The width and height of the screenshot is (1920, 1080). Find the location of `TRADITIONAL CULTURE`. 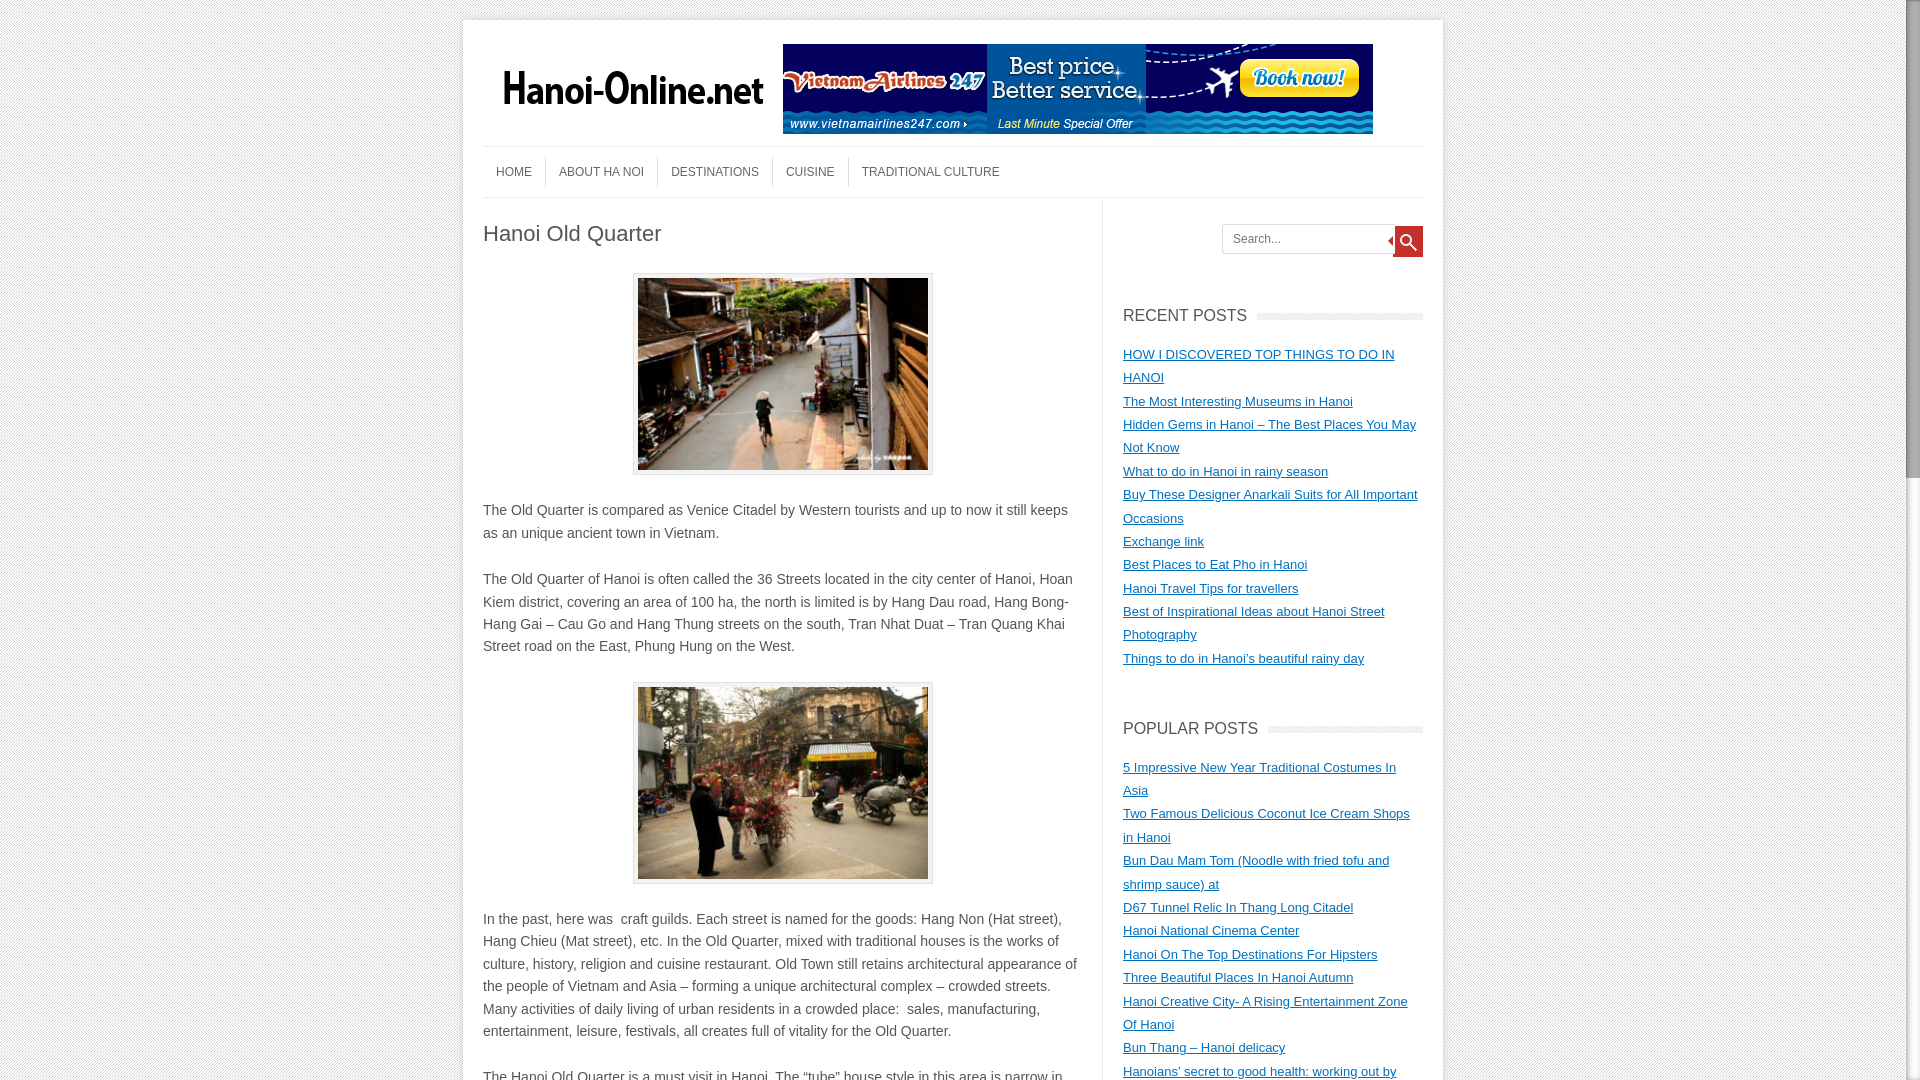

TRADITIONAL CULTURE is located at coordinates (930, 171).